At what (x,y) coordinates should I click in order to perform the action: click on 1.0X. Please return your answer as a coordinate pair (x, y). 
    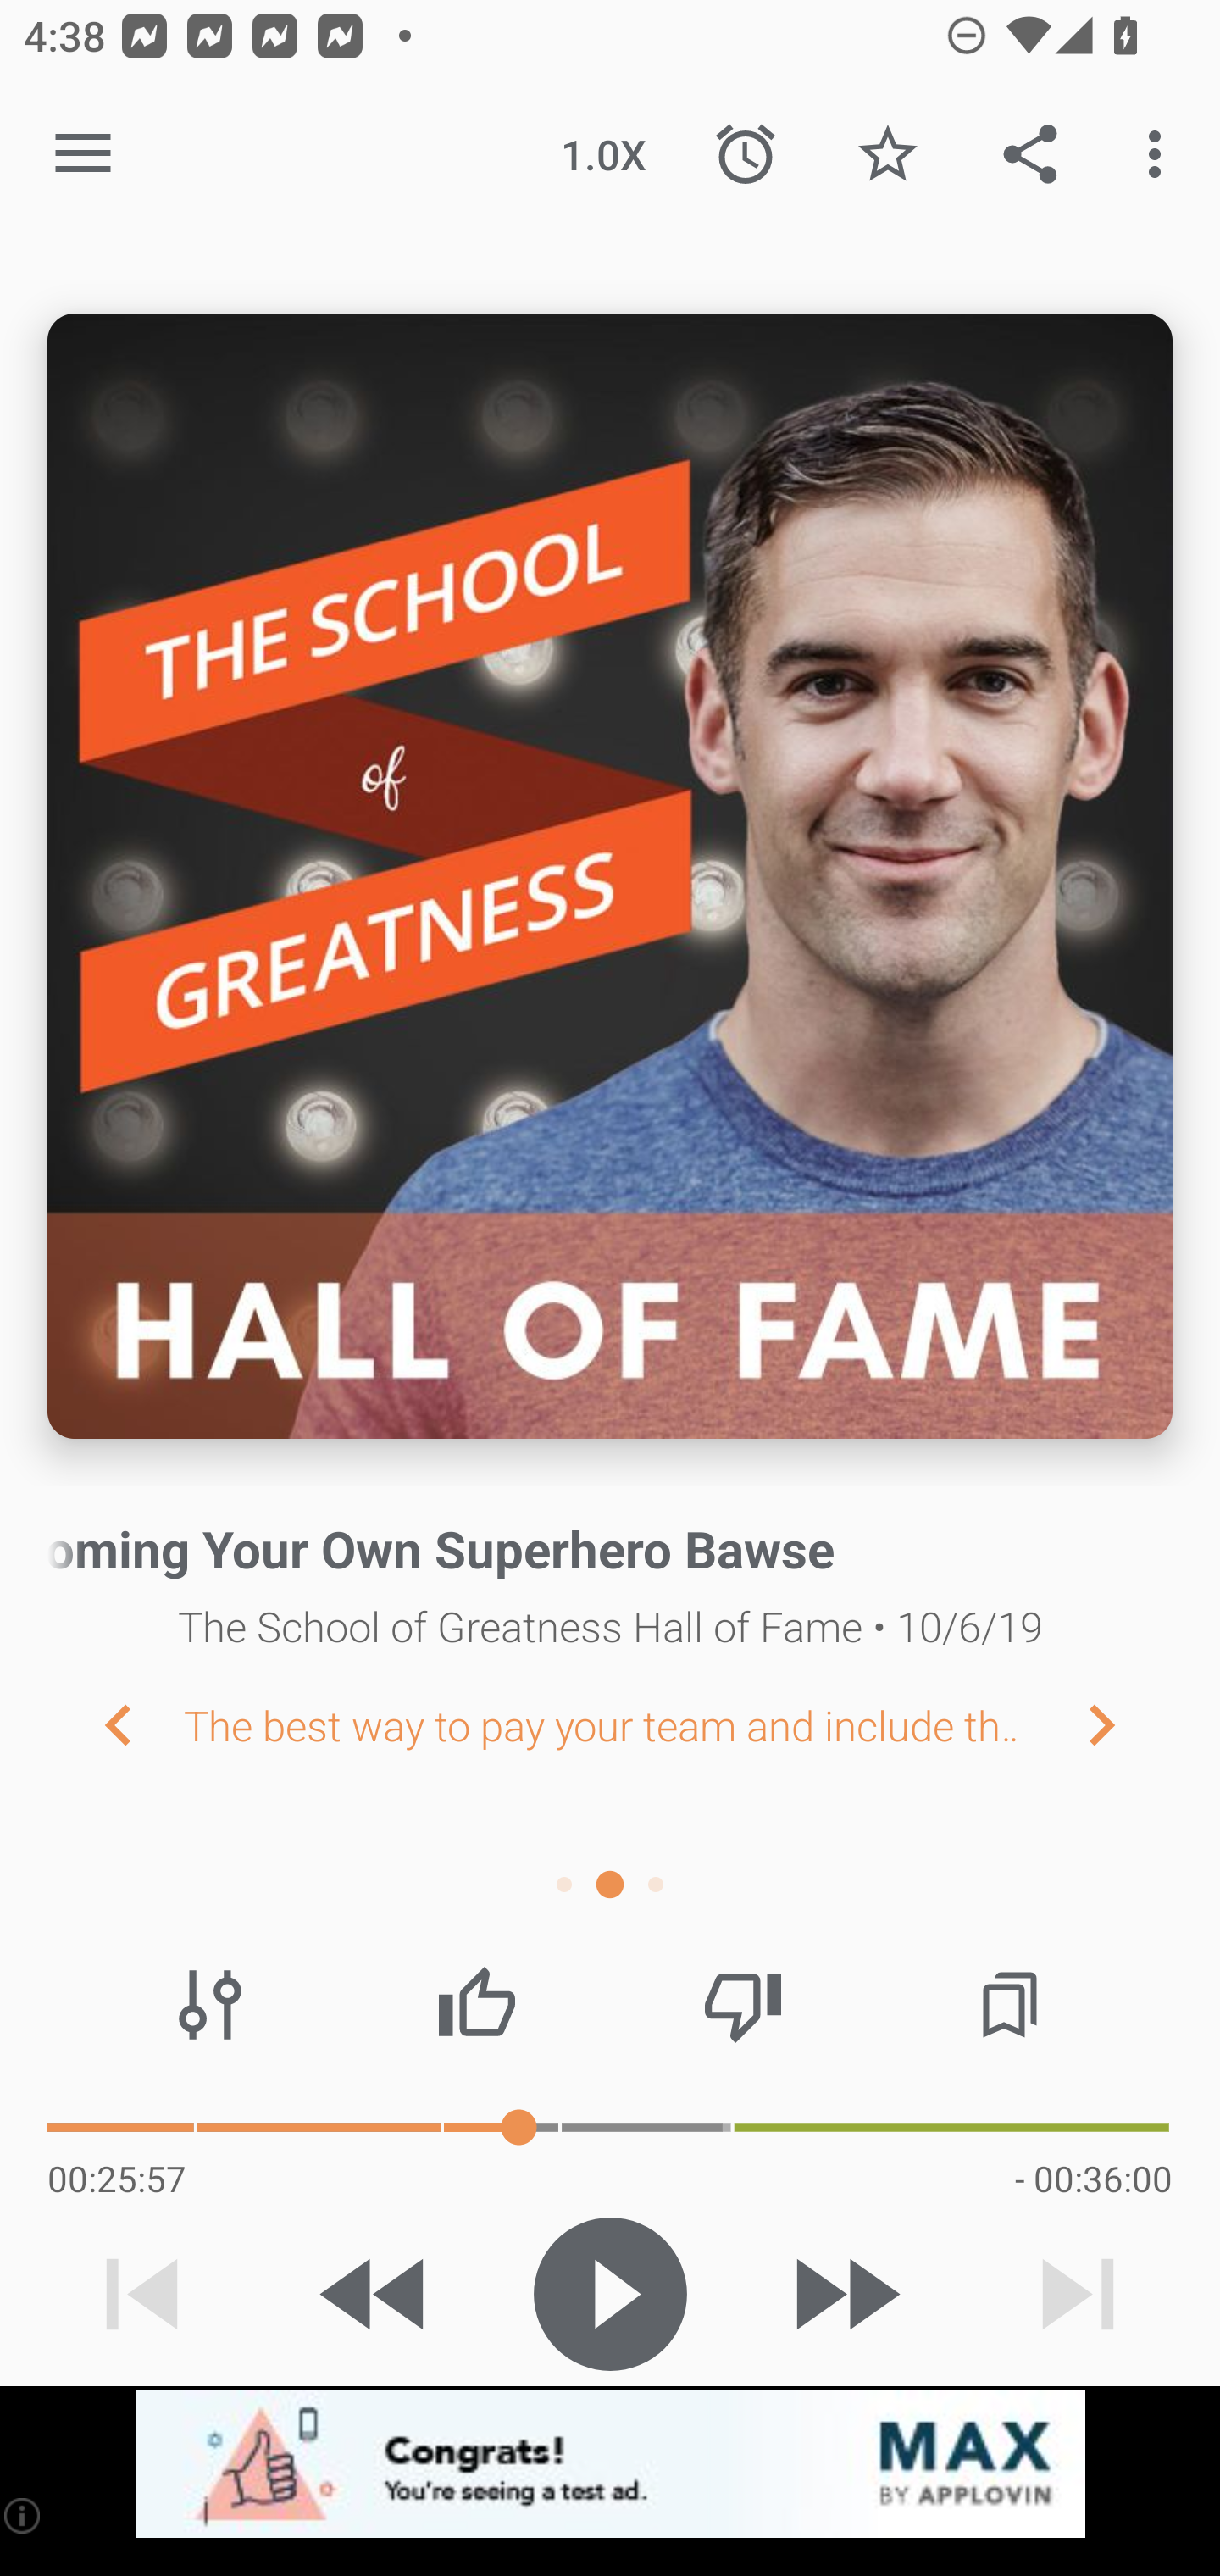
    Looking at the image, I should click on (603, 154).